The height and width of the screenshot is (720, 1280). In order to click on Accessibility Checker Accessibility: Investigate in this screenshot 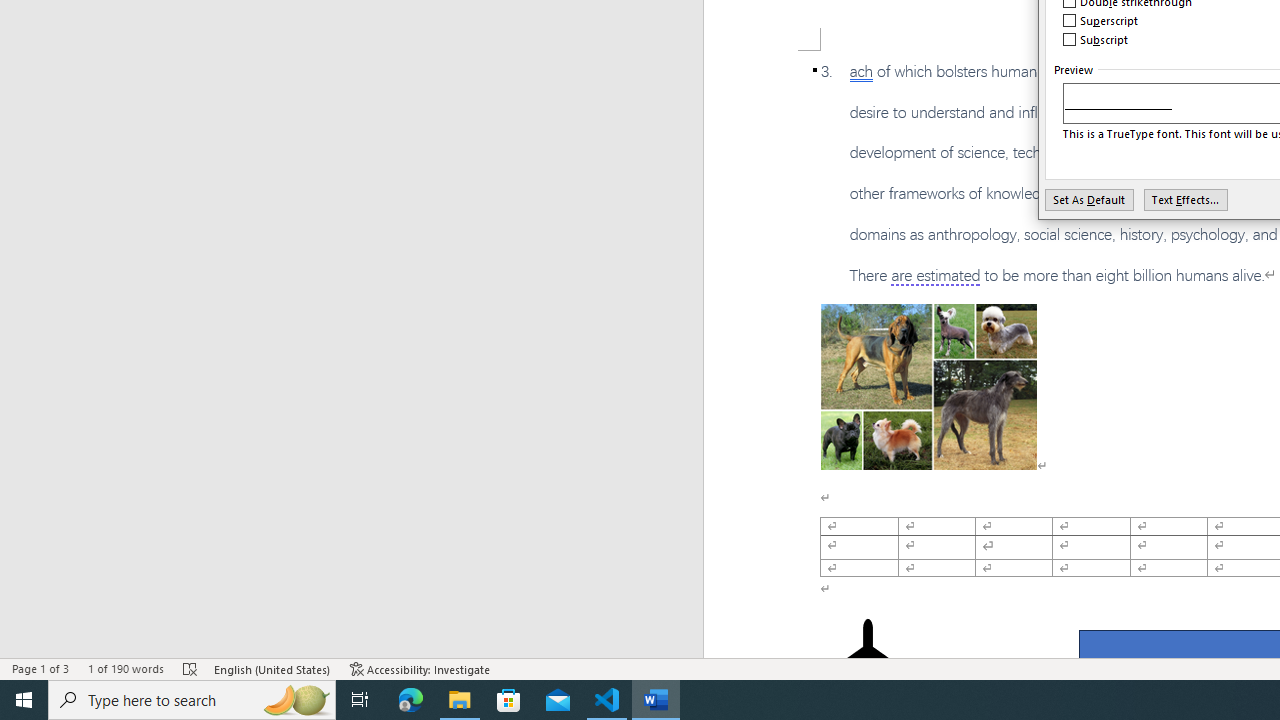, I will do `click(420, 668)`.